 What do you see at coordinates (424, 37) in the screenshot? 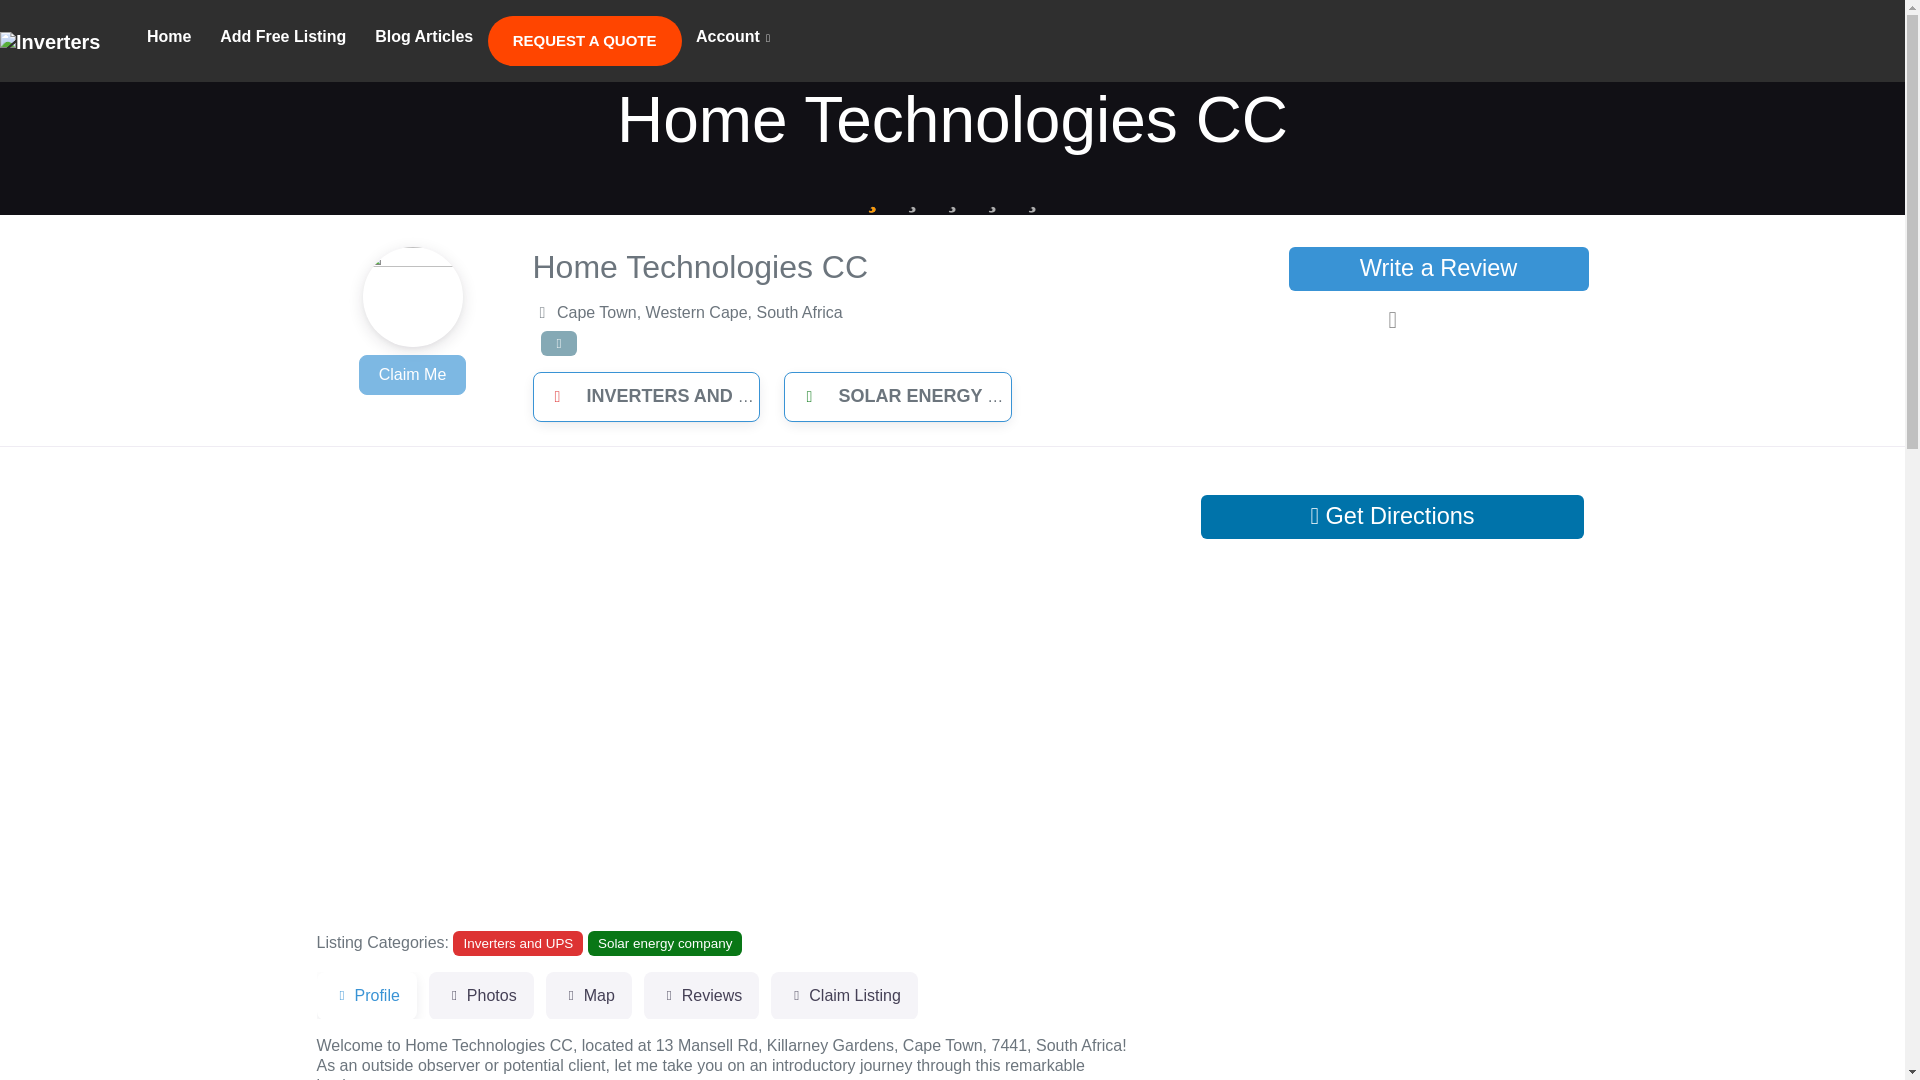
I see `Blog Articles` at bounding box center [424, 37].